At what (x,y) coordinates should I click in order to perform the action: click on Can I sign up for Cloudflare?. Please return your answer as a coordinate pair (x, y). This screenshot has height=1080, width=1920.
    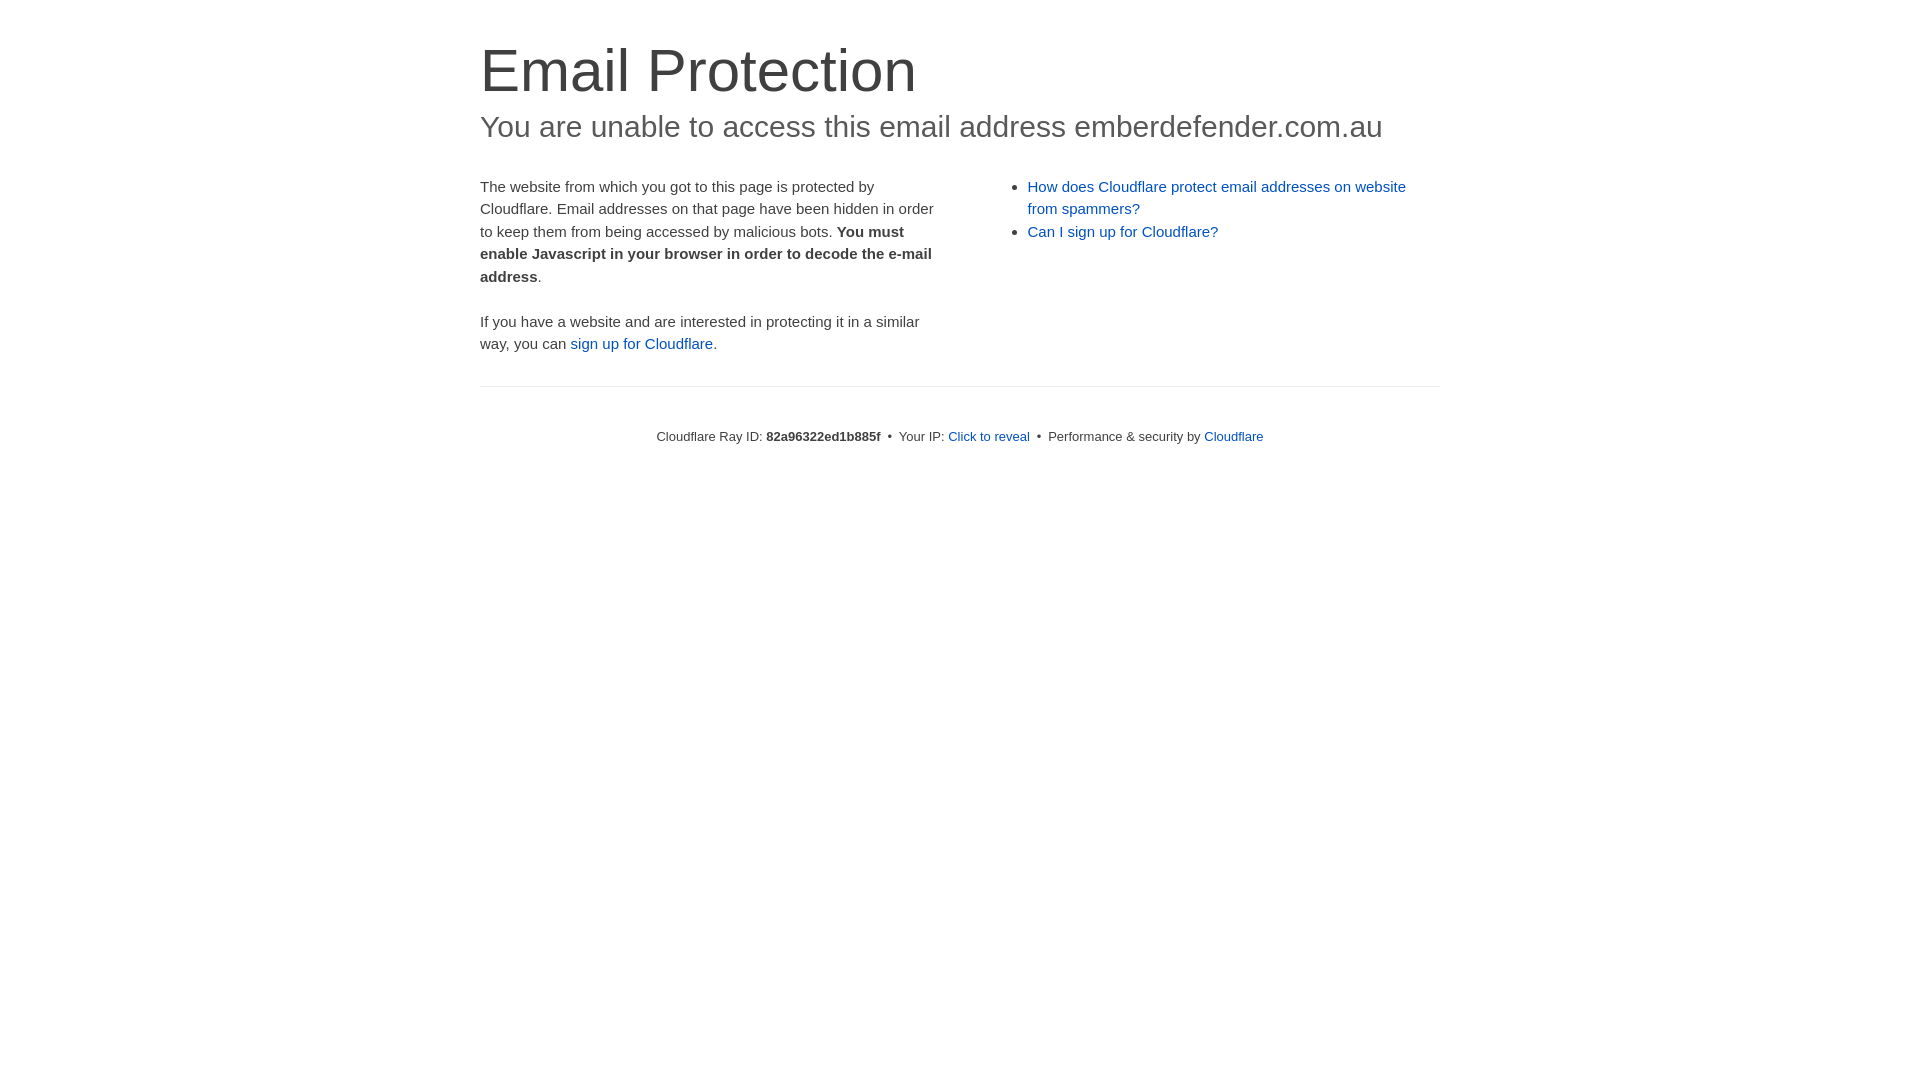
    Looking at the image, I should click on (1124, 232).